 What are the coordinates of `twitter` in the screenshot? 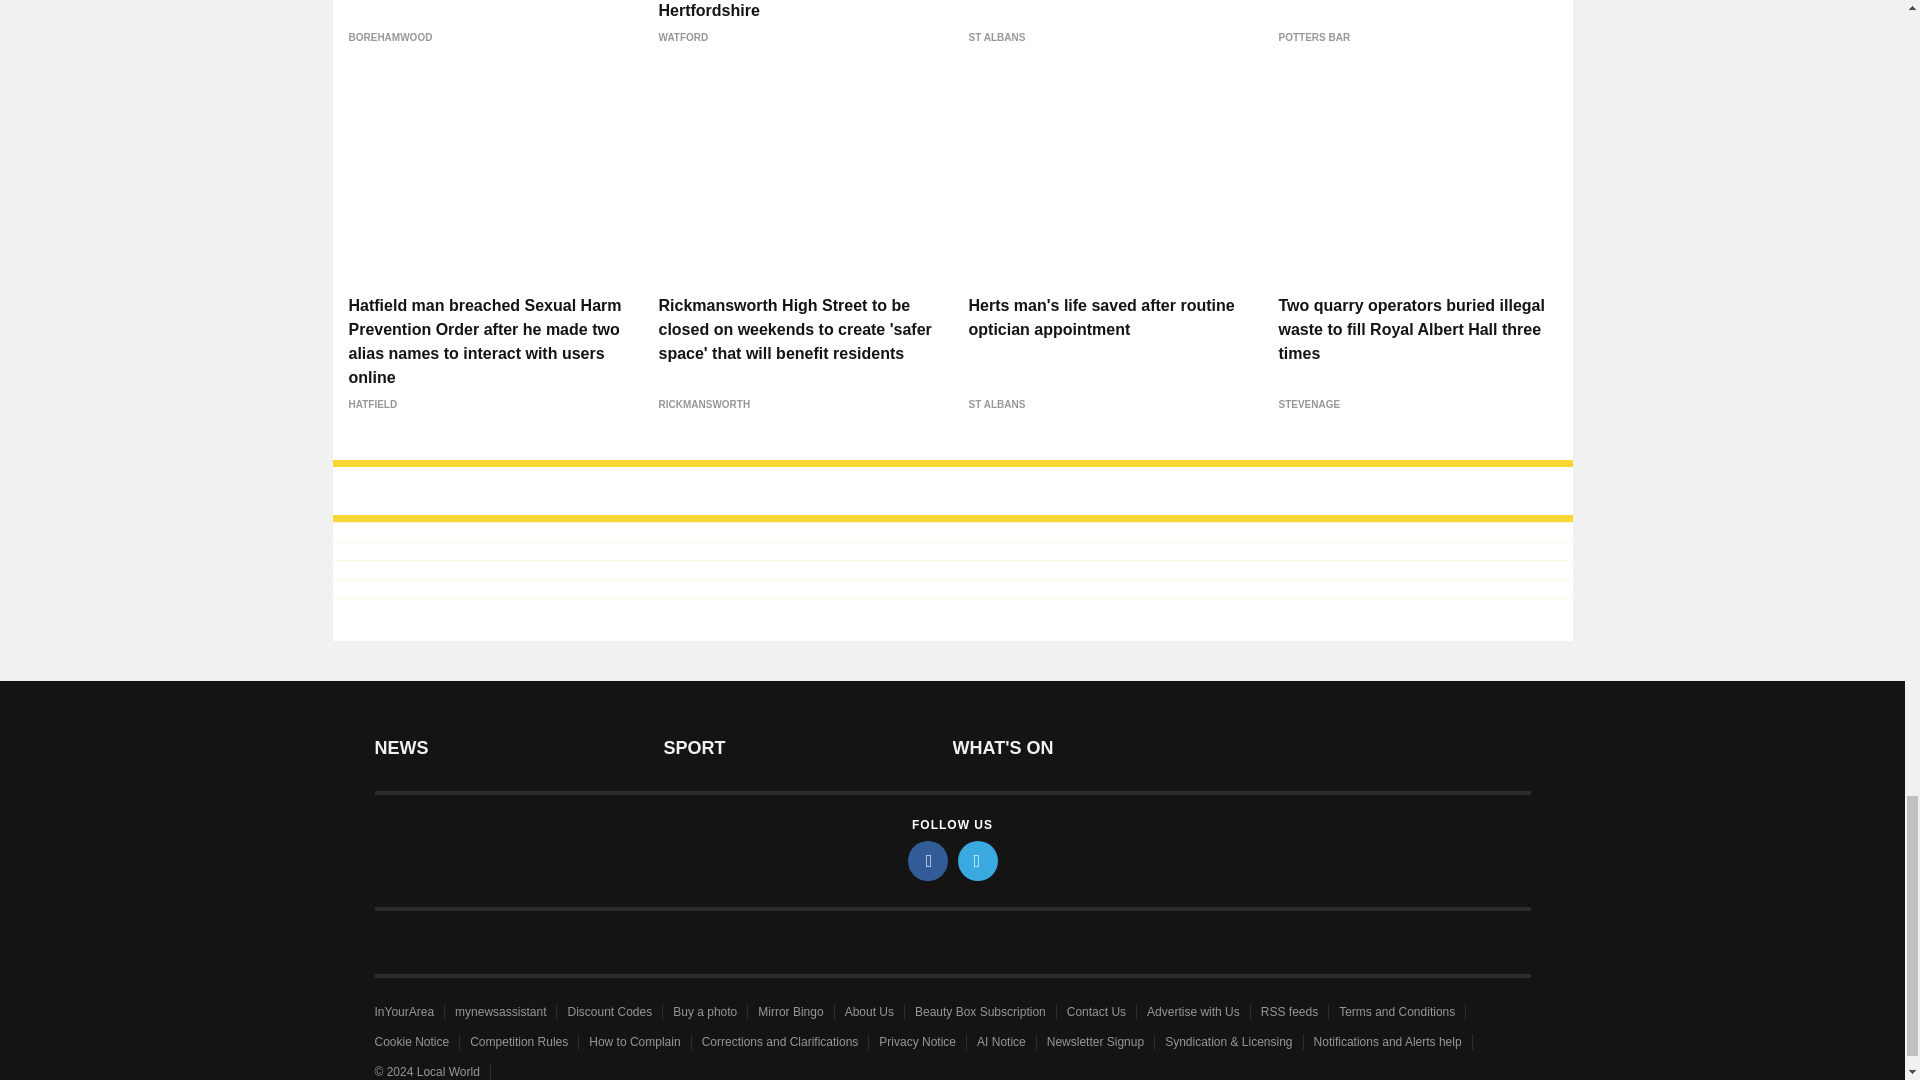 It's located at (978, 861).